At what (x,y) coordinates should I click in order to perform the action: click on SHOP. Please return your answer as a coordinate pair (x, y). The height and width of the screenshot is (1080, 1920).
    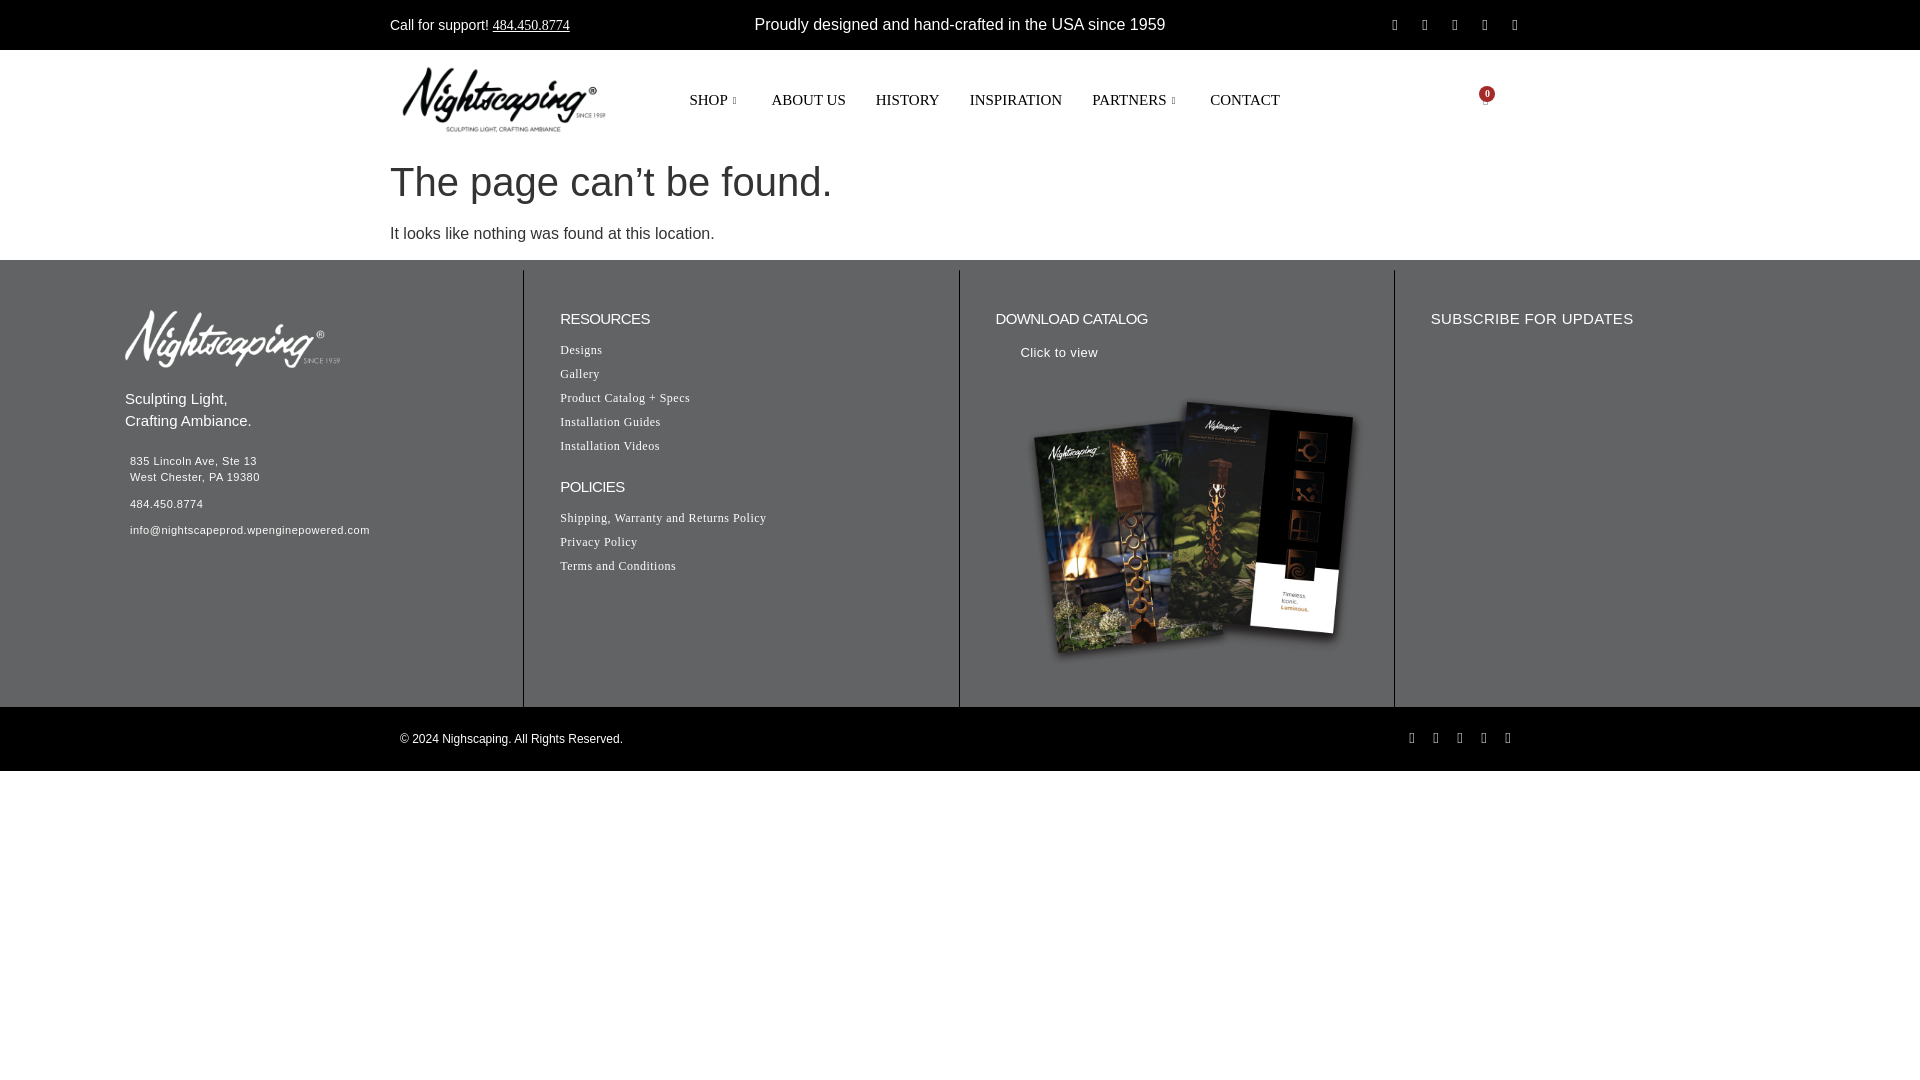
    Looking at the image, I should click on (714, 100).